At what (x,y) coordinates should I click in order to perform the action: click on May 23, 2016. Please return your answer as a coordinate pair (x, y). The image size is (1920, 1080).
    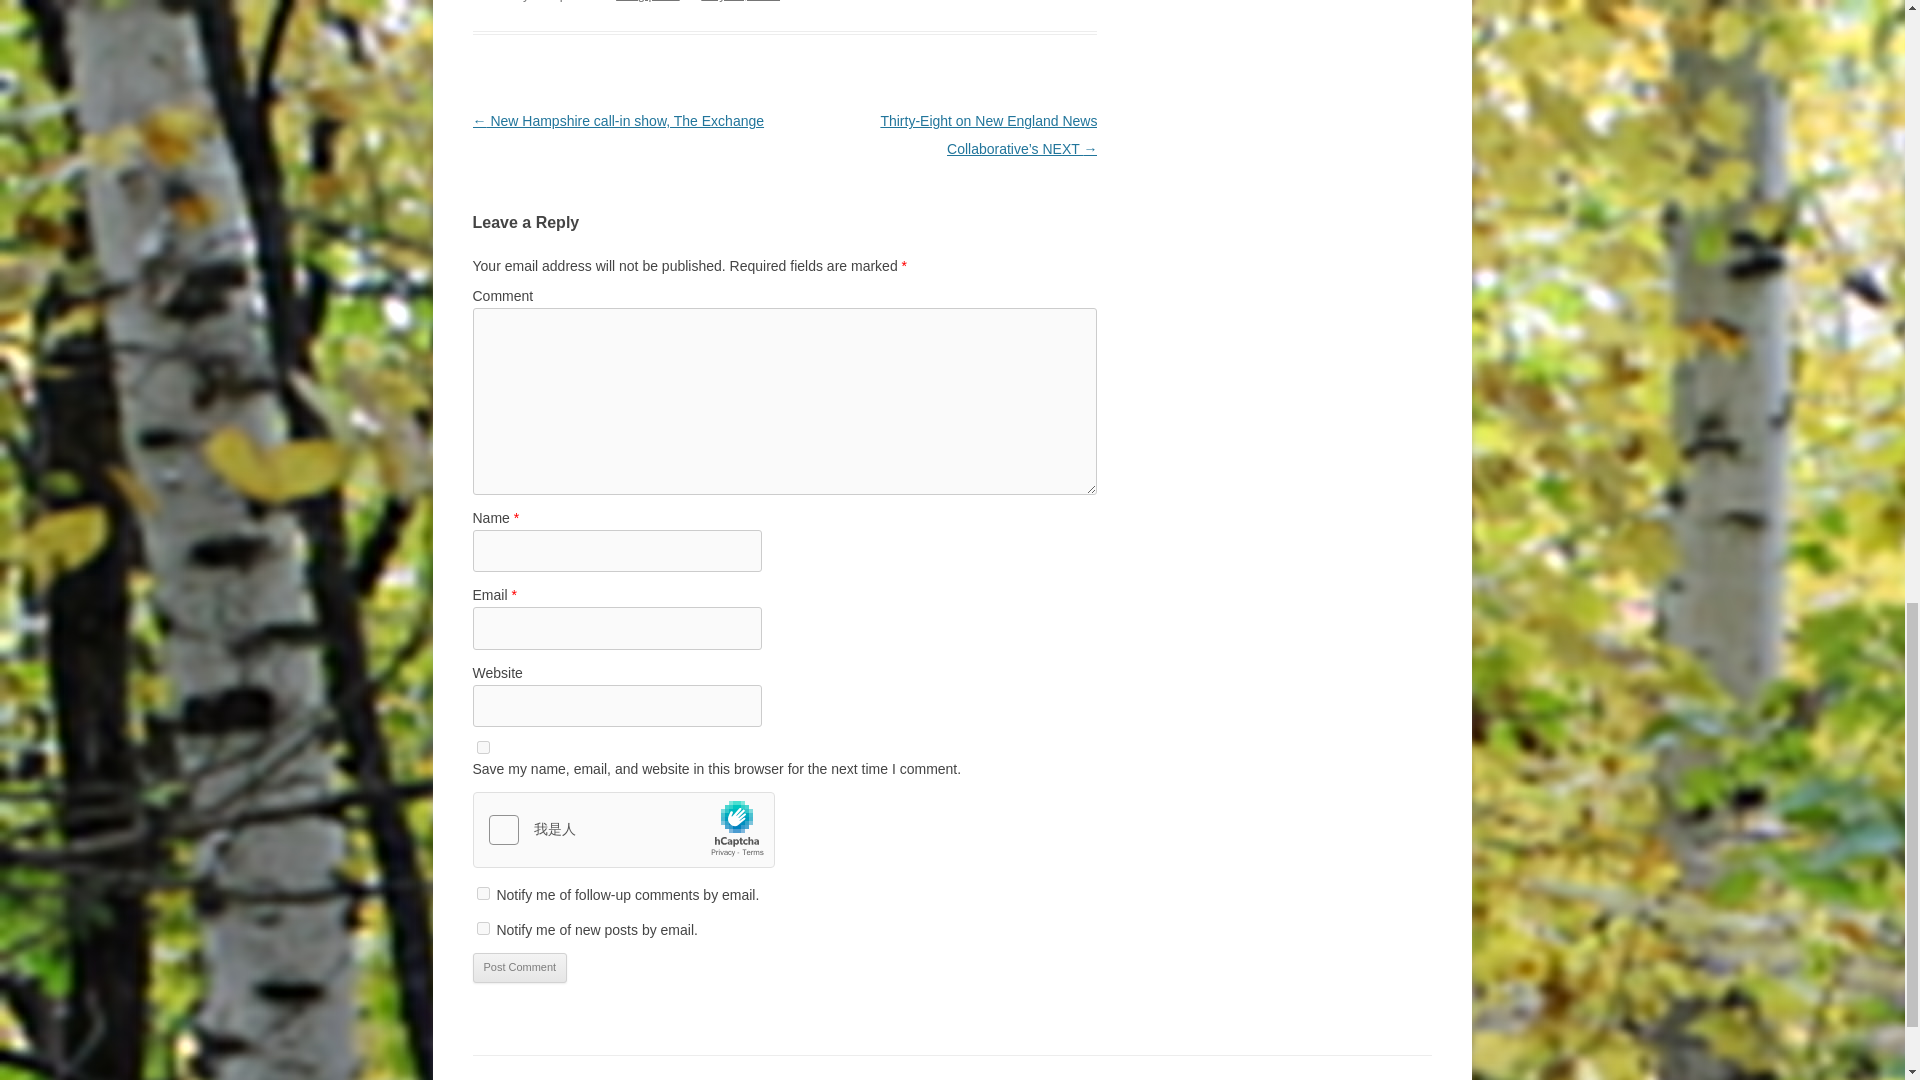
    Looking at the image, I should click on (740, 1).